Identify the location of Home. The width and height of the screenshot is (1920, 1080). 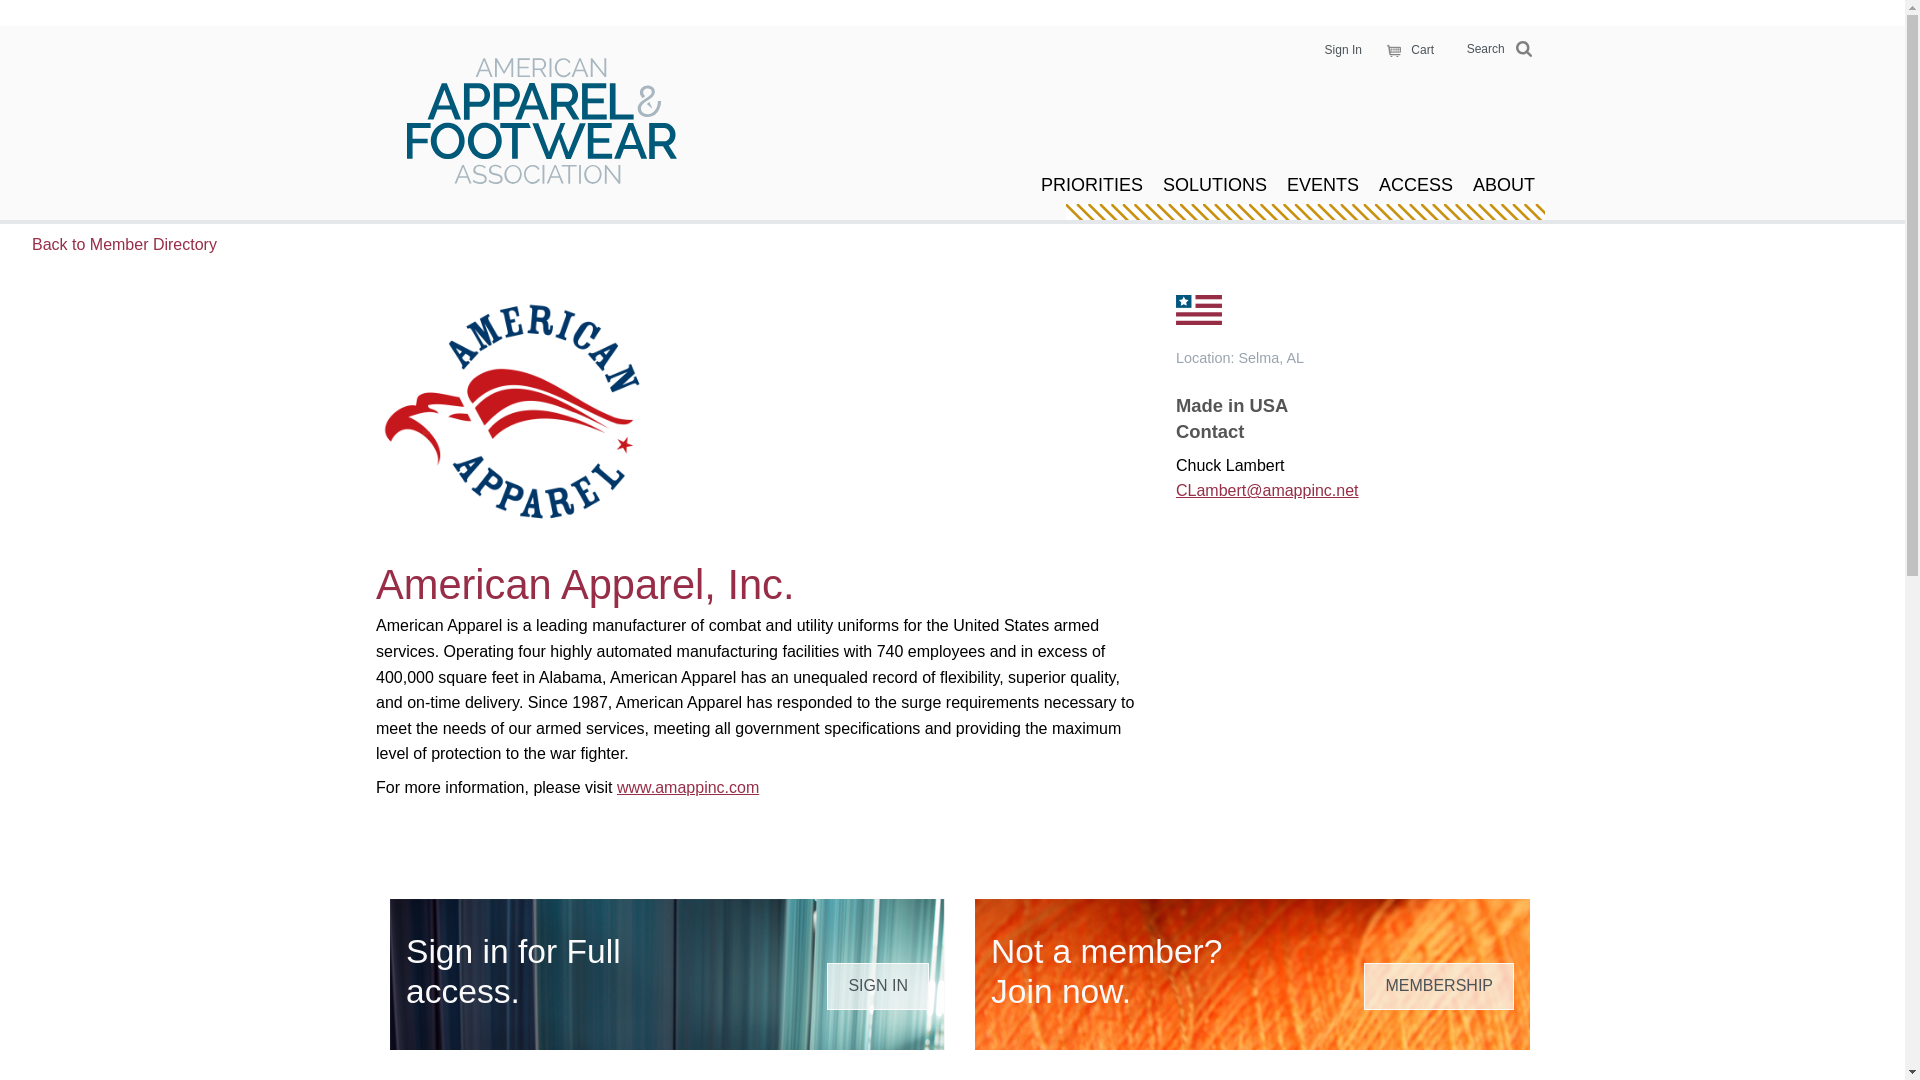
(542, 122).